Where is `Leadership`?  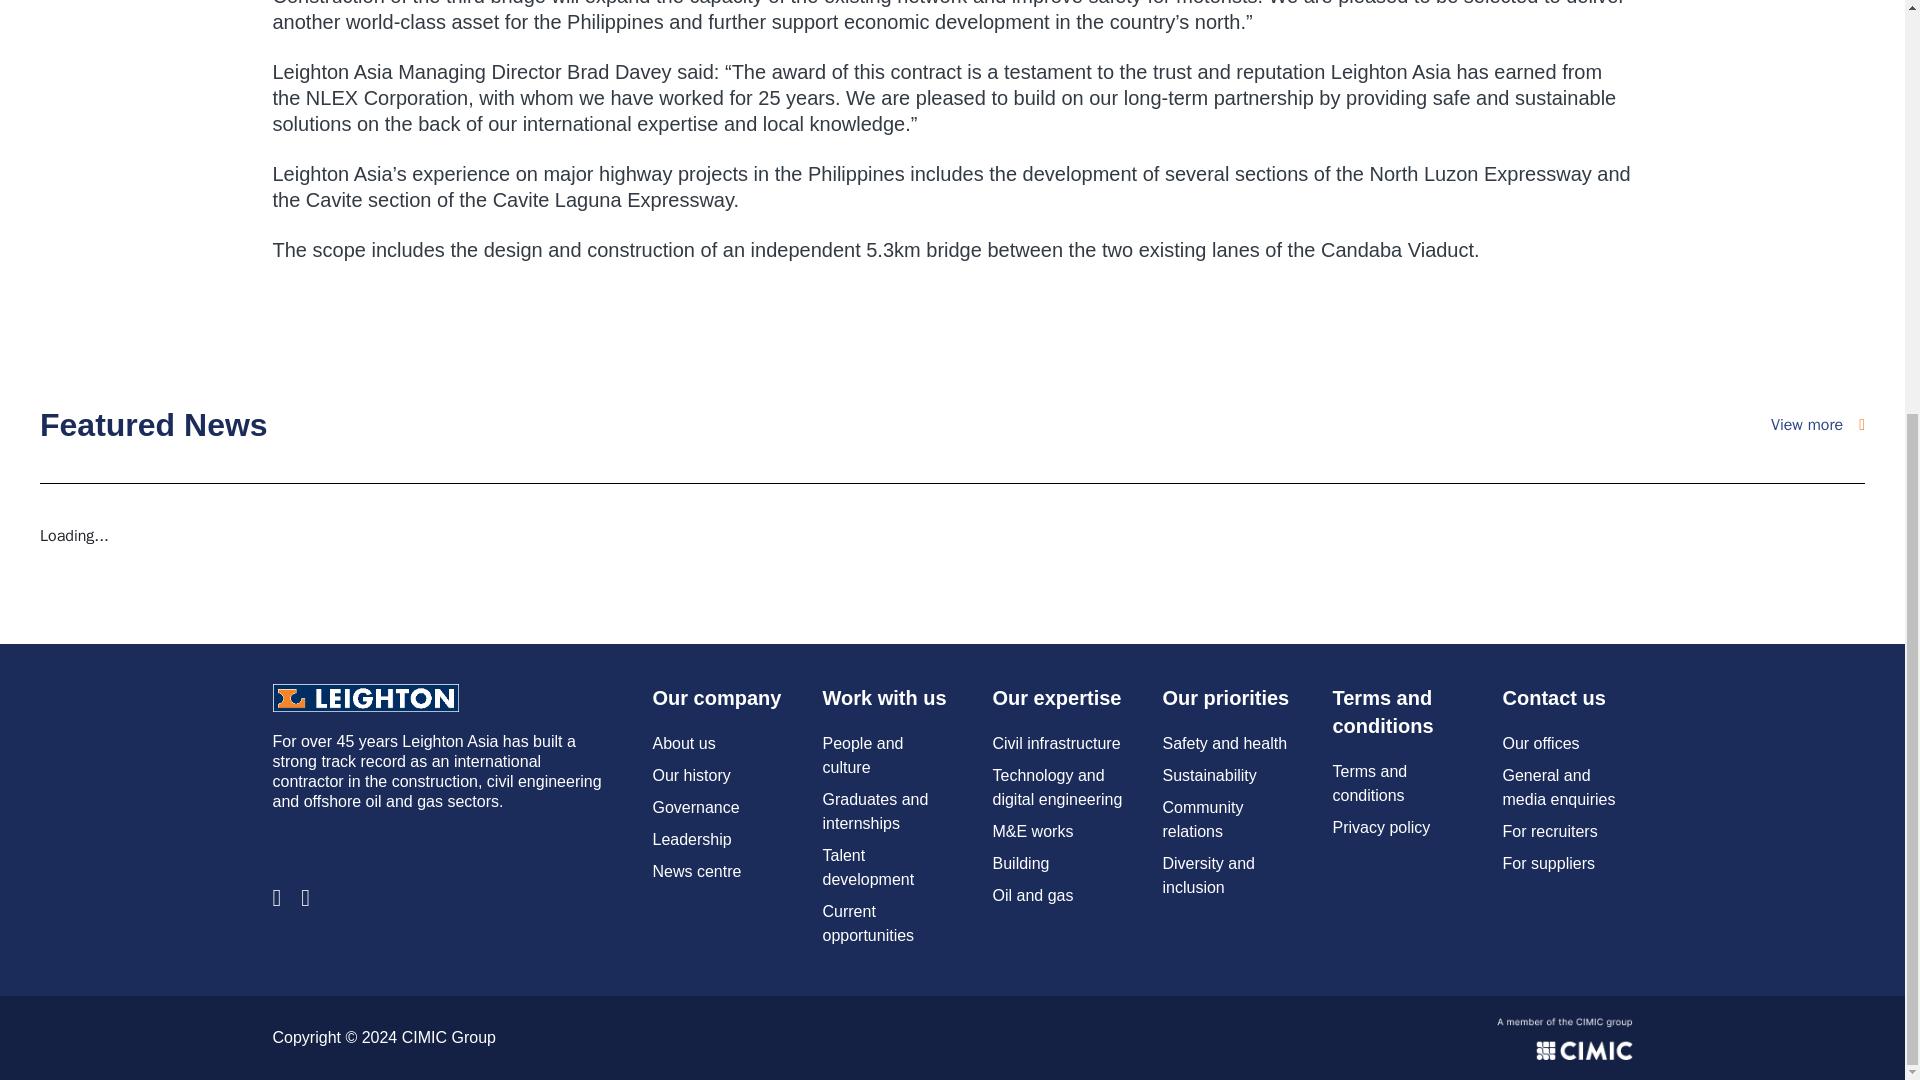 Leadership is located at coordinates (692, 838).